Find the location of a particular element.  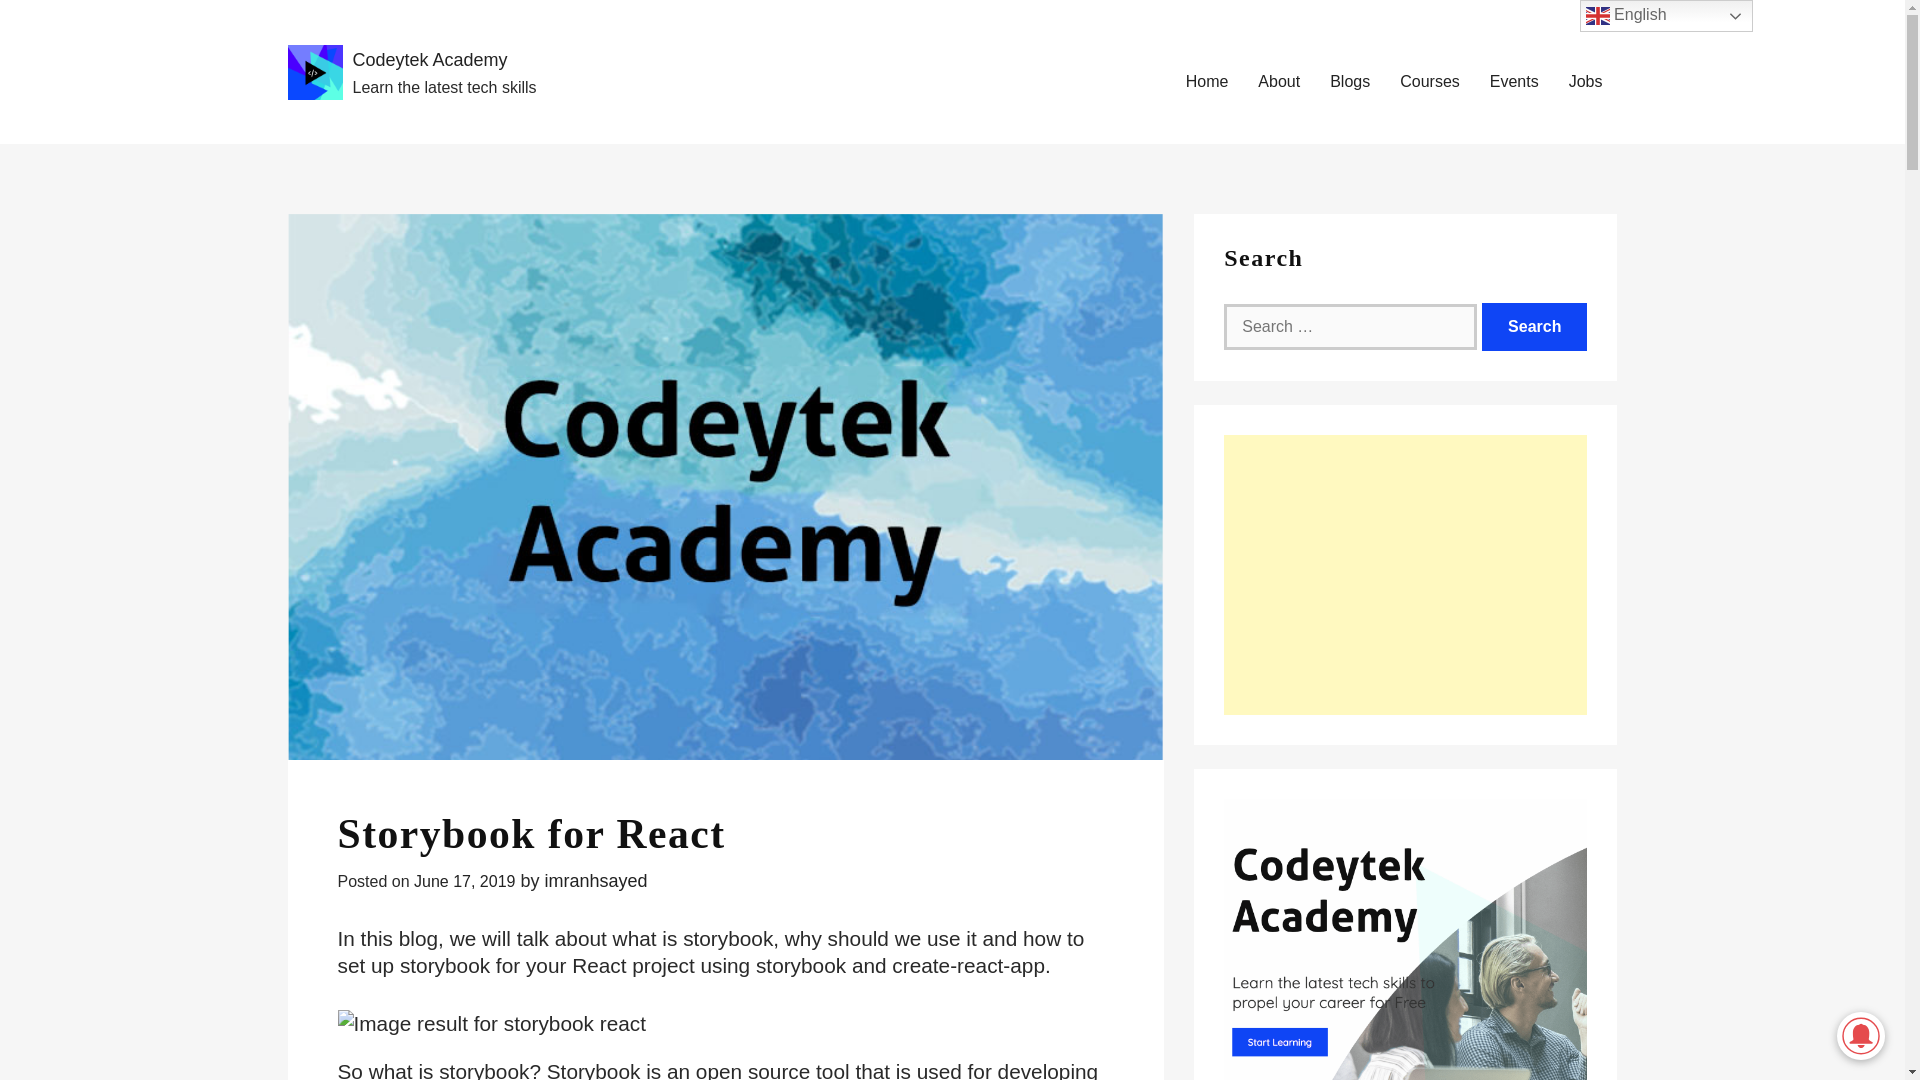

Courses is located at coordinates (1429, 82).